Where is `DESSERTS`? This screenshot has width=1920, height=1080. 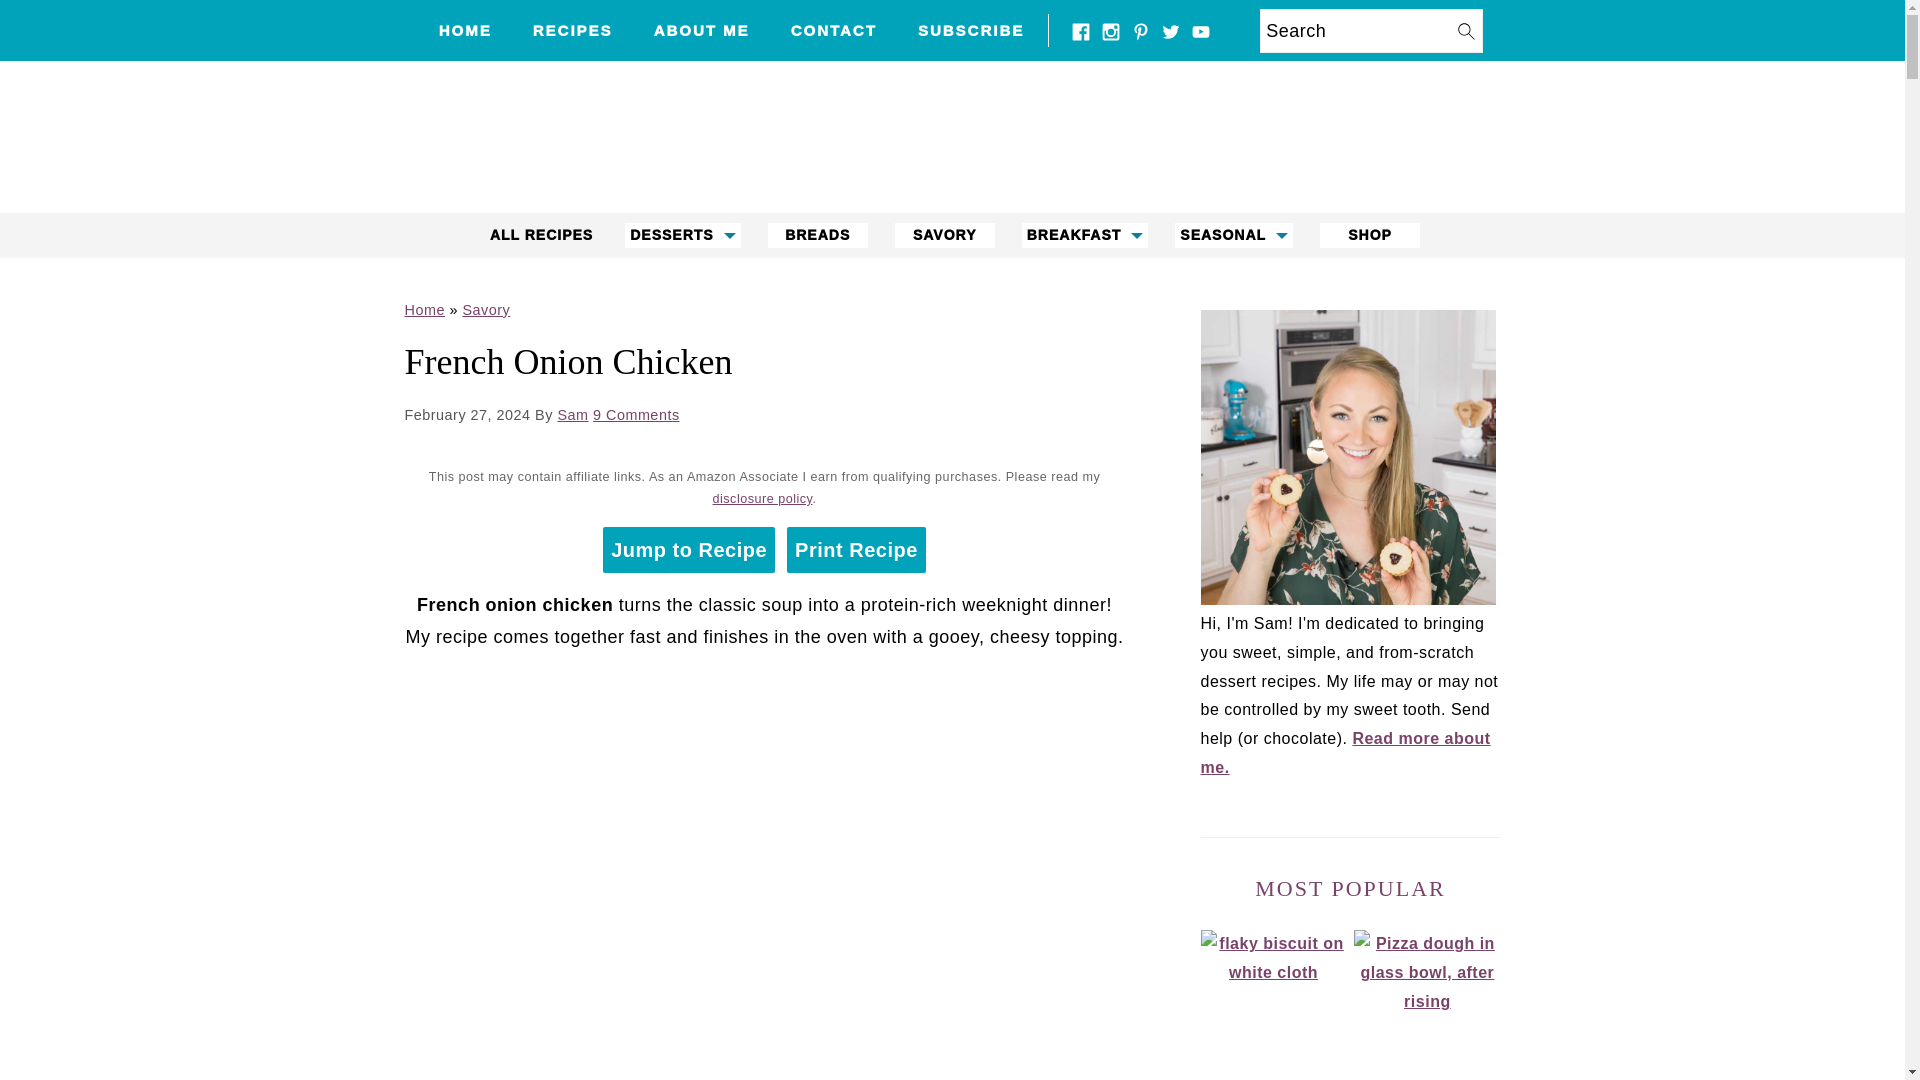 DESSERTS is located at coordinates (682, 235).